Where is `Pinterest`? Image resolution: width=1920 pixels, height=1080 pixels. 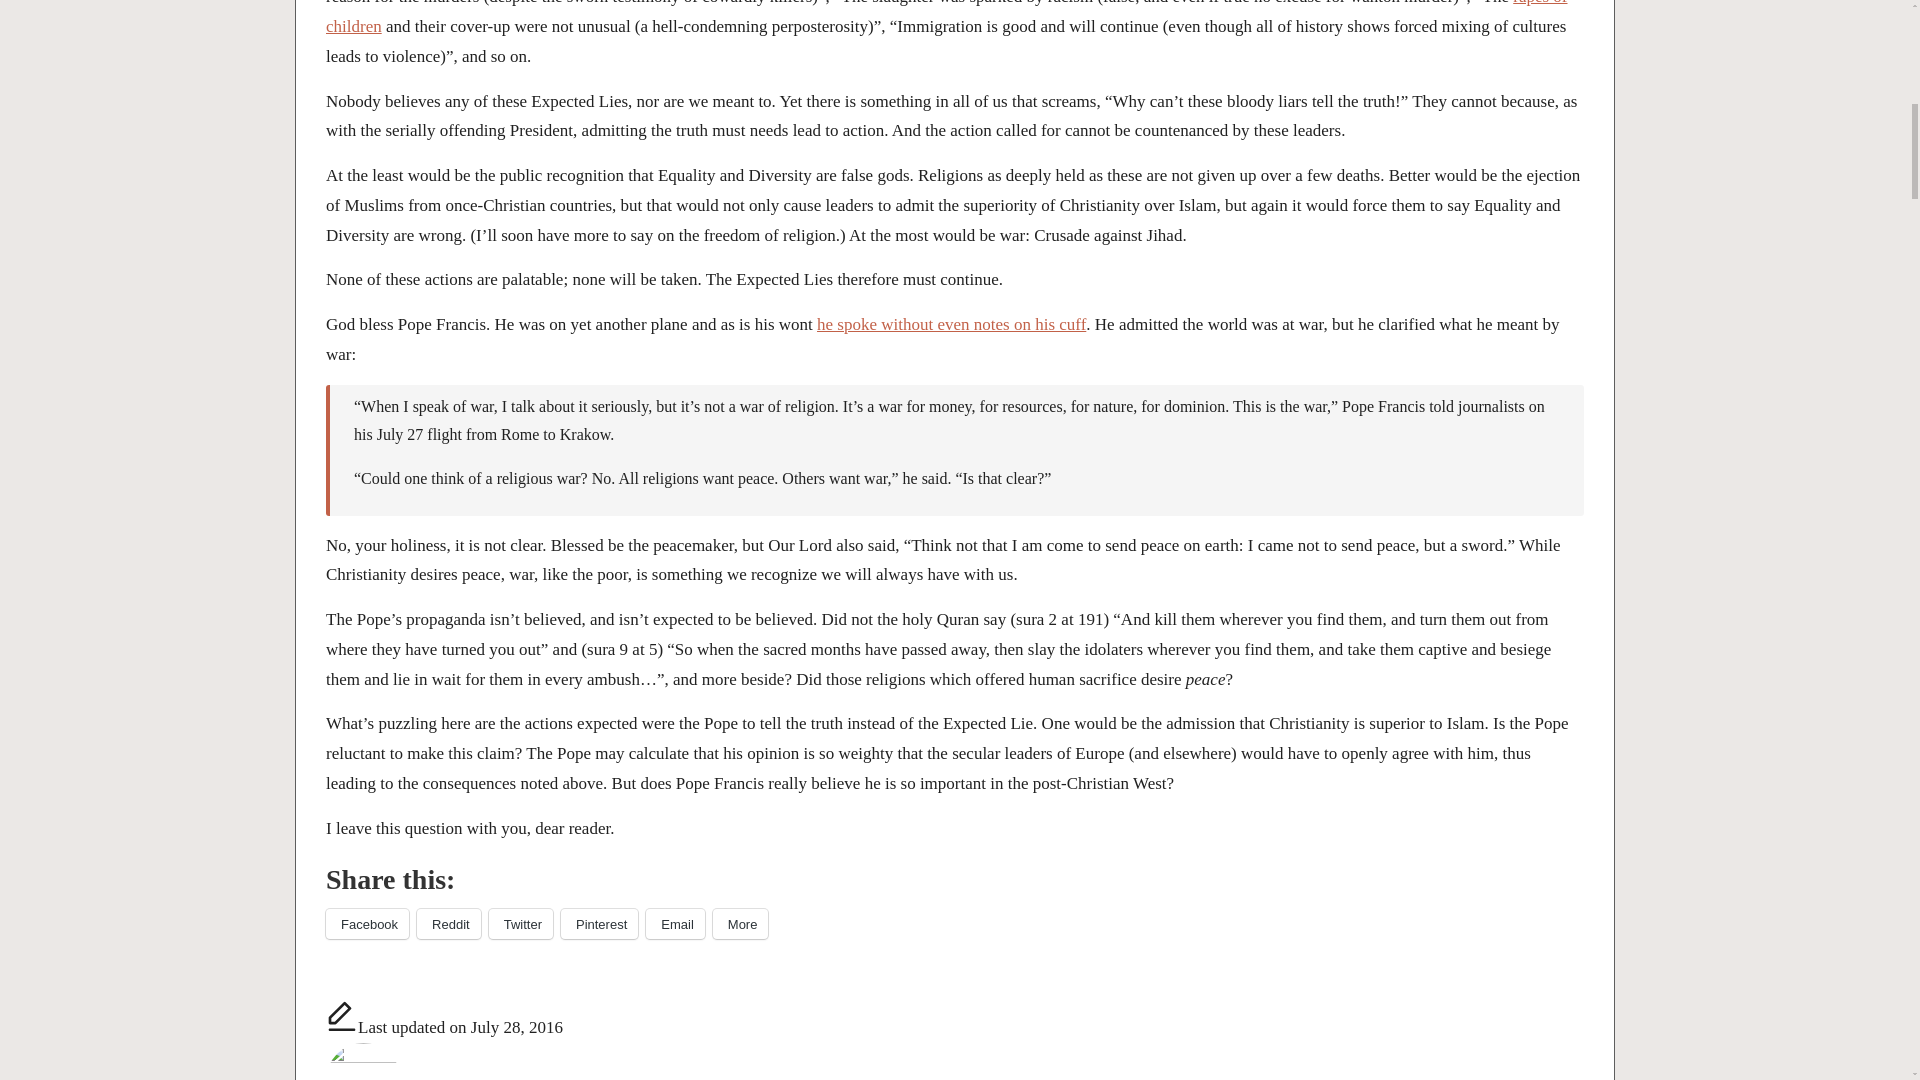 Pinterest is located at coordinates (598, 924).